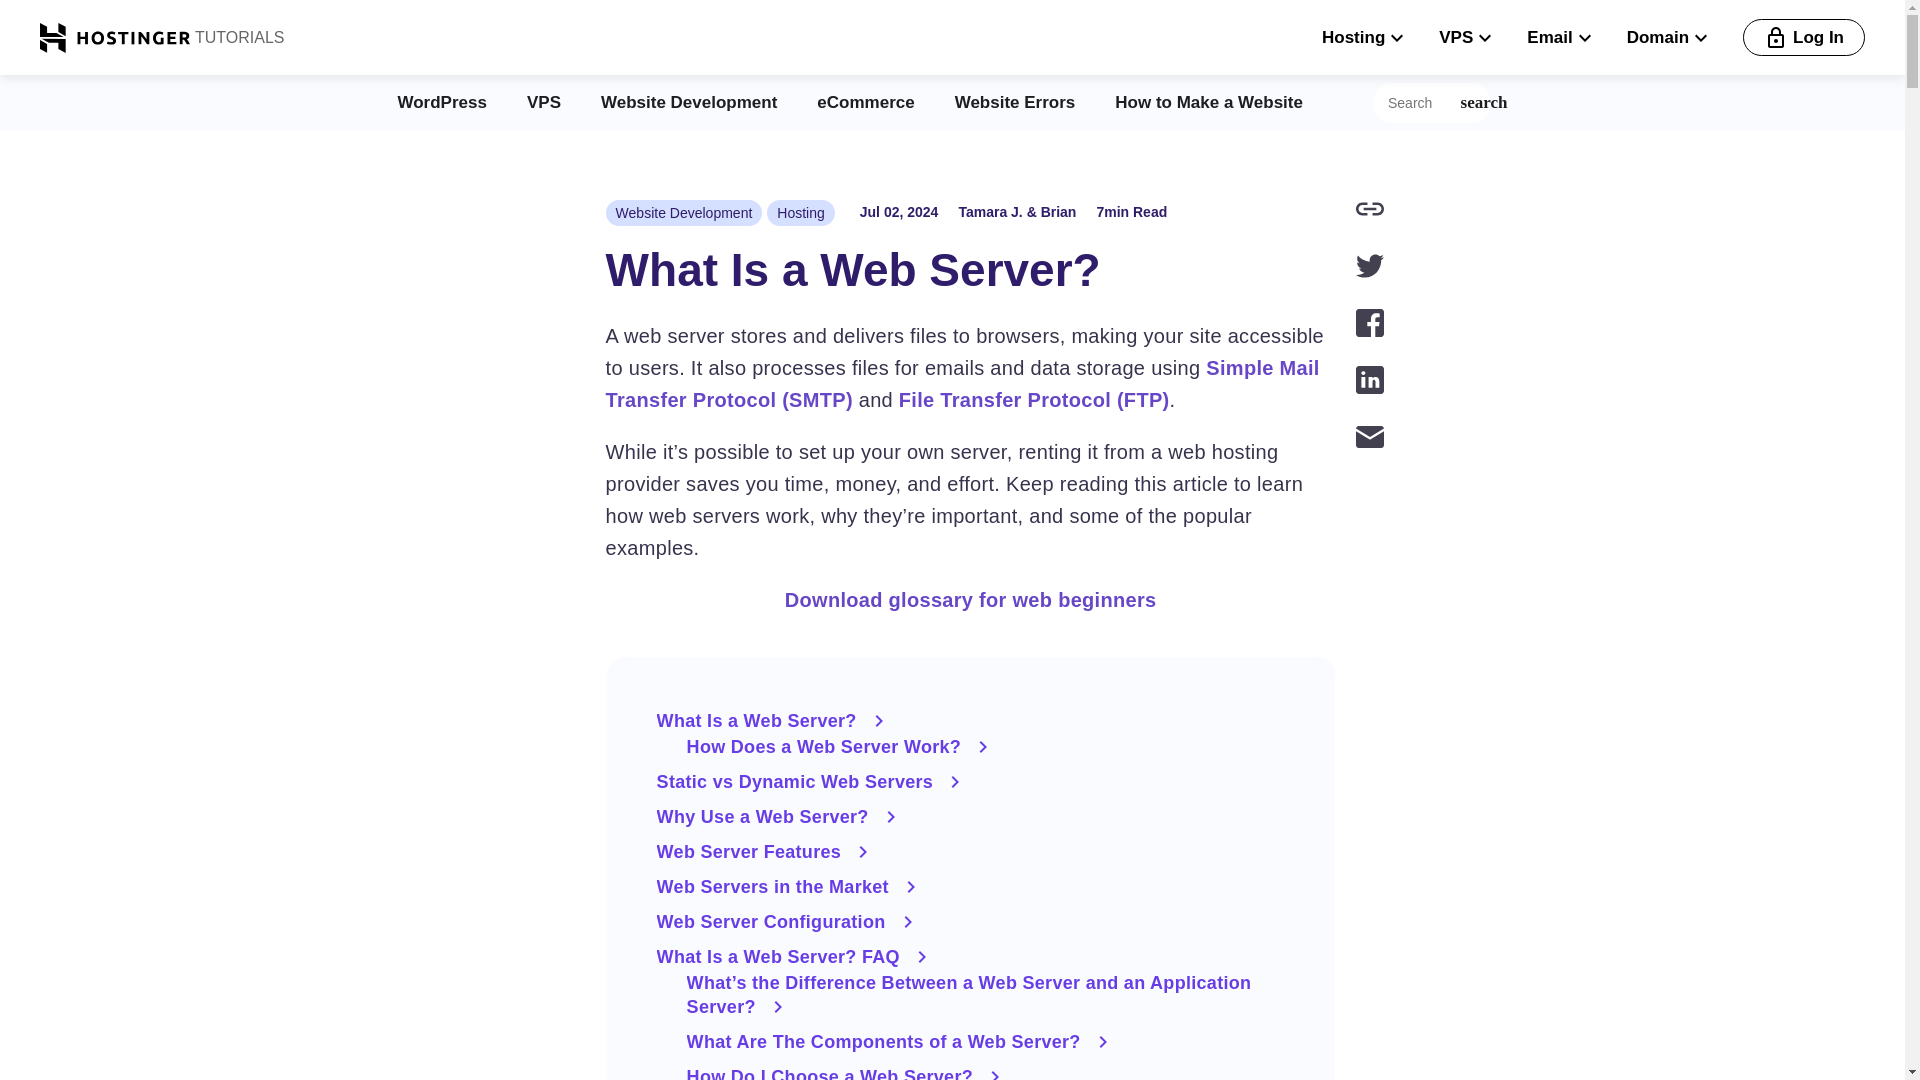 The width and height of the screenshot is (1920, 1080). Describe the element at coordinates (442, 102) in the screenshot. I see `WordPress` at that location.